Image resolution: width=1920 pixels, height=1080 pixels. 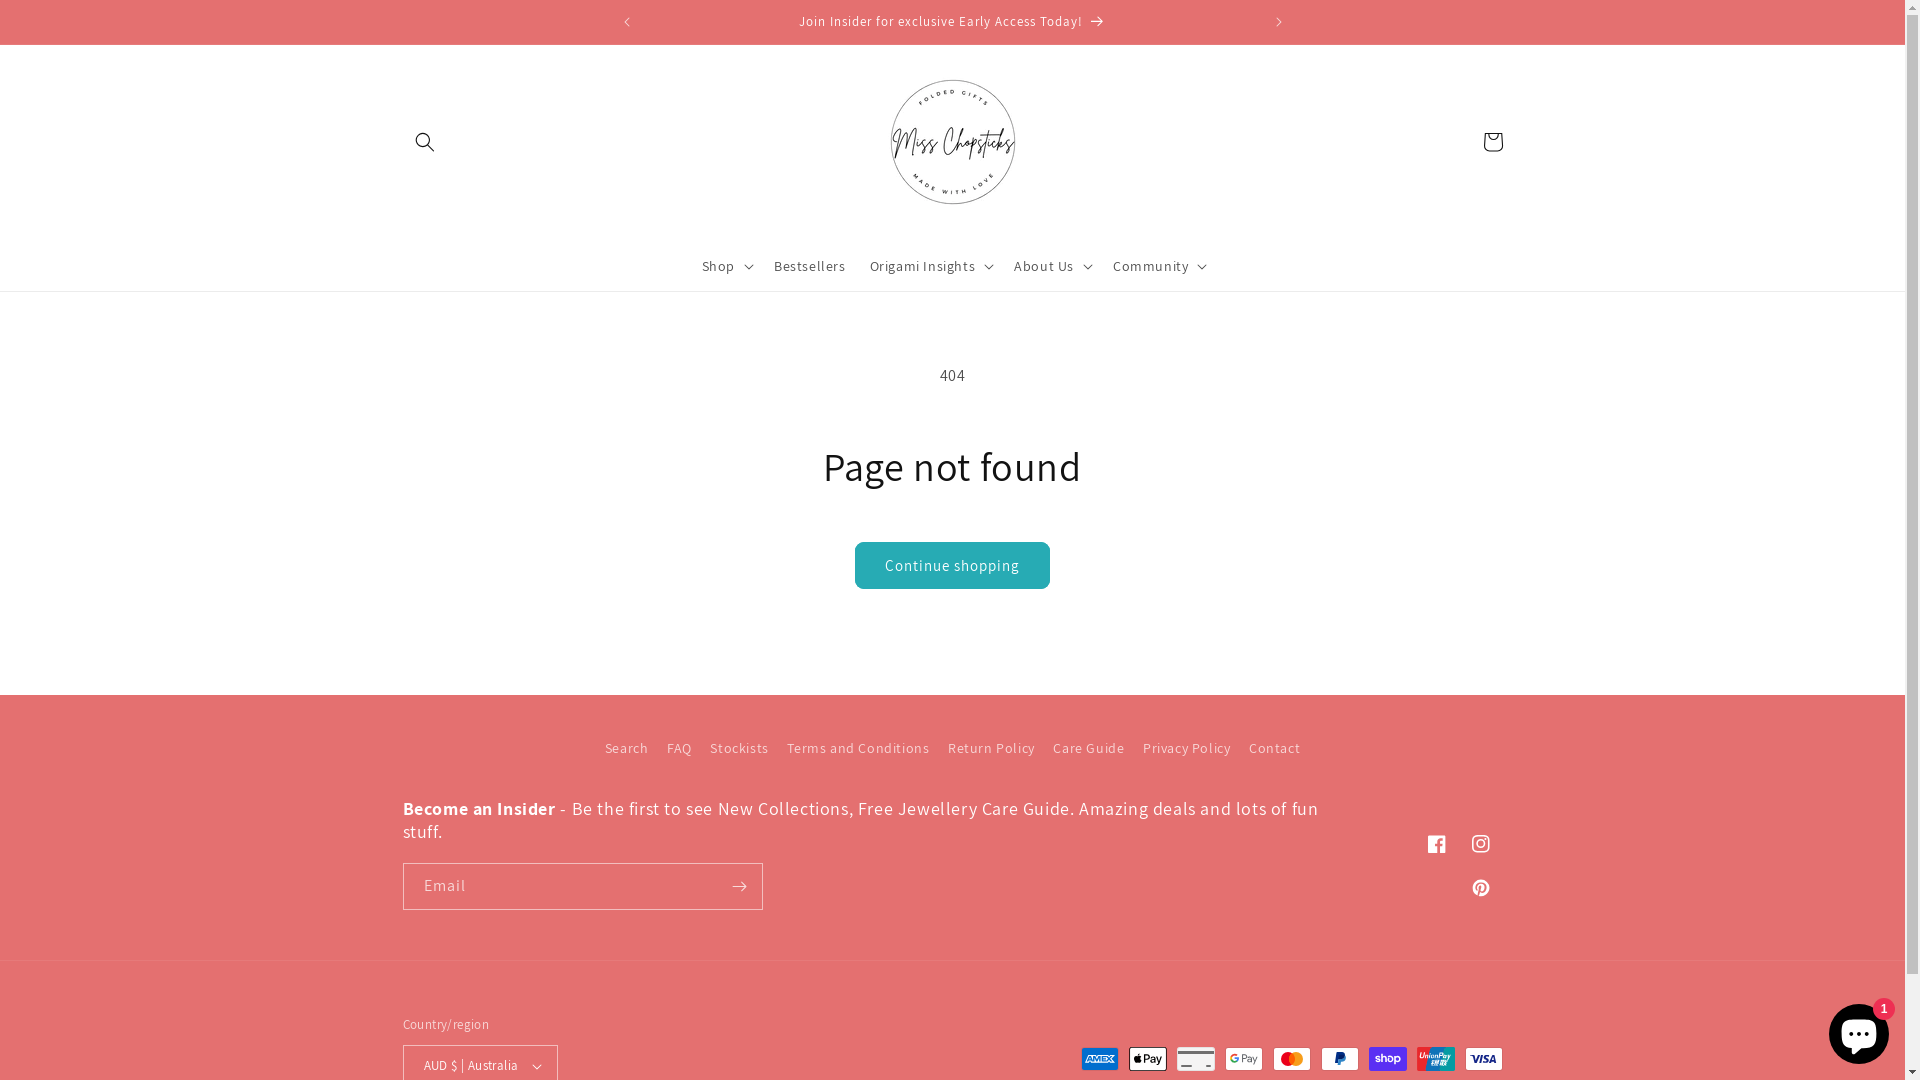 What do you see at coordinates (1480, 888) in the screenshot?
I see `Pinterest` at bounding box center [1480, 888].